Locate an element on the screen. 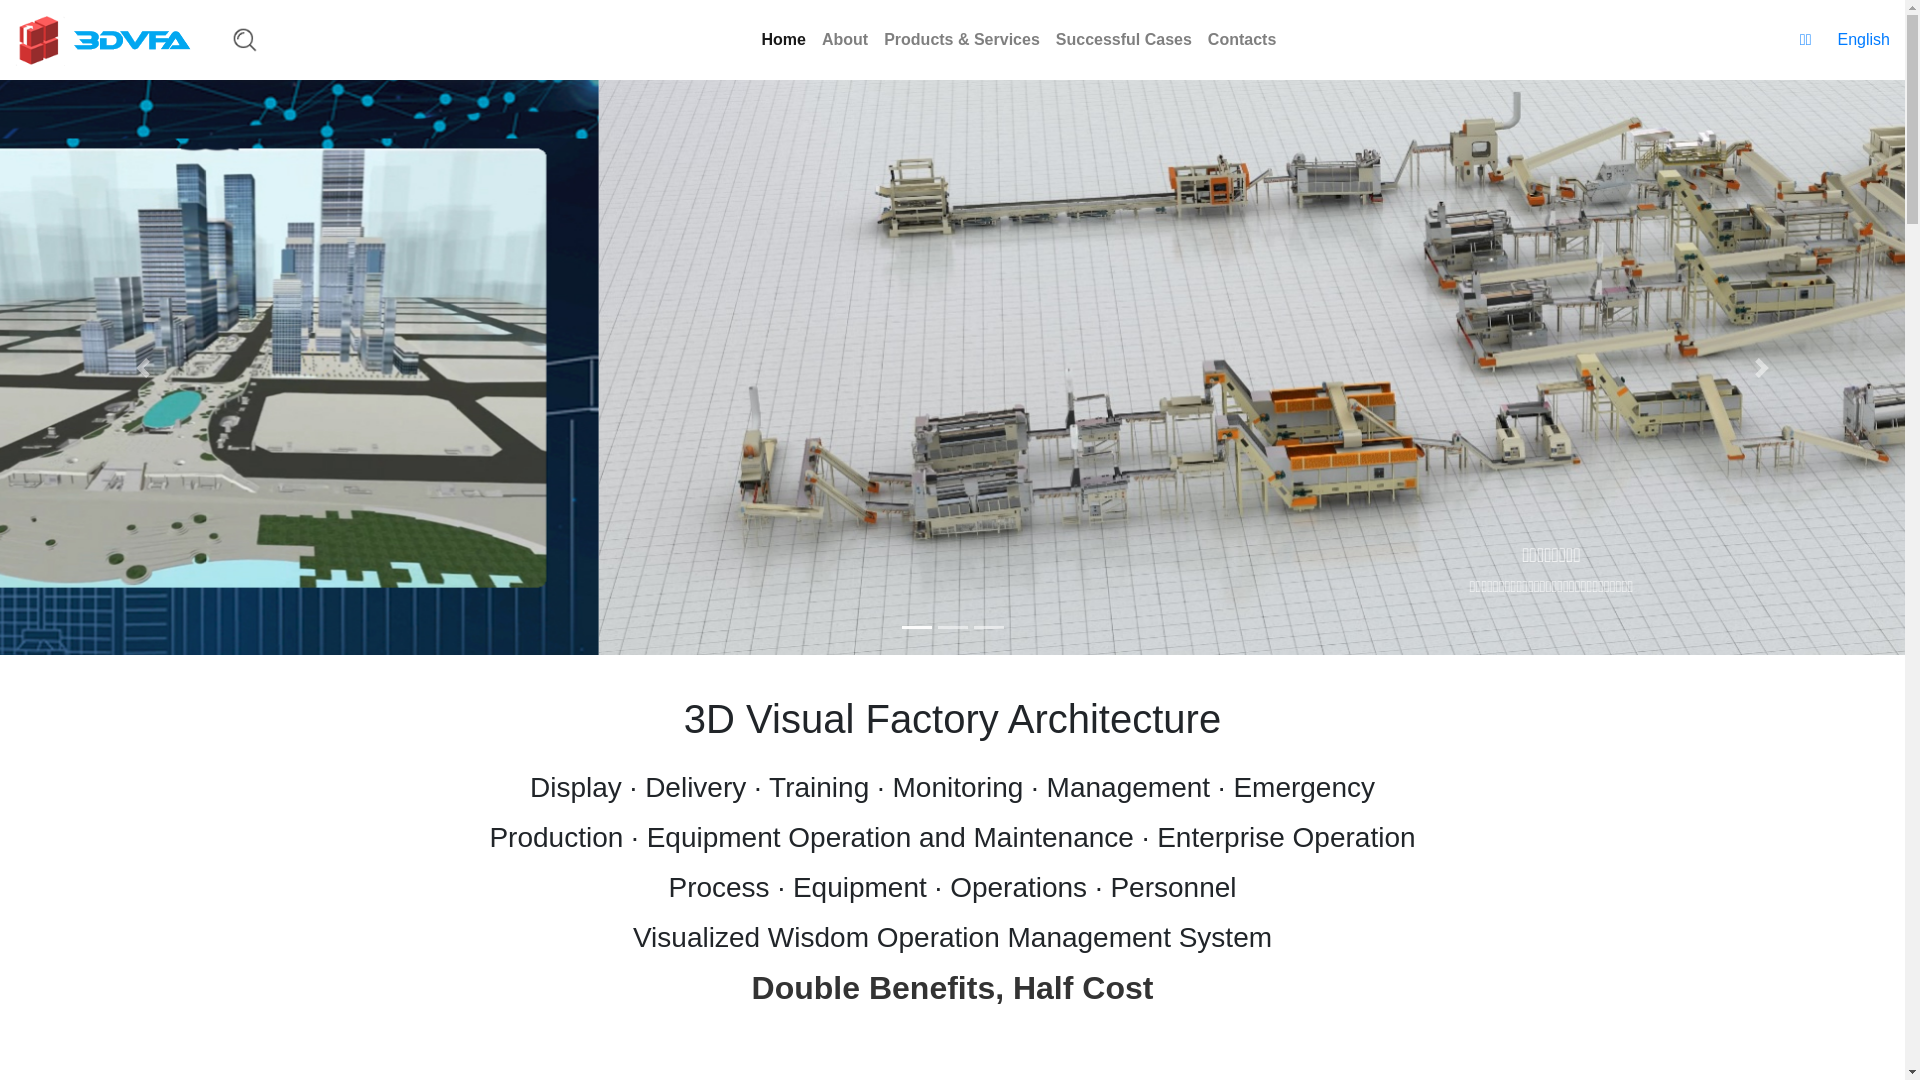 Image resolution: width=1920 pixels, height=1080 pixels. About is located at coordinates (845, 40).